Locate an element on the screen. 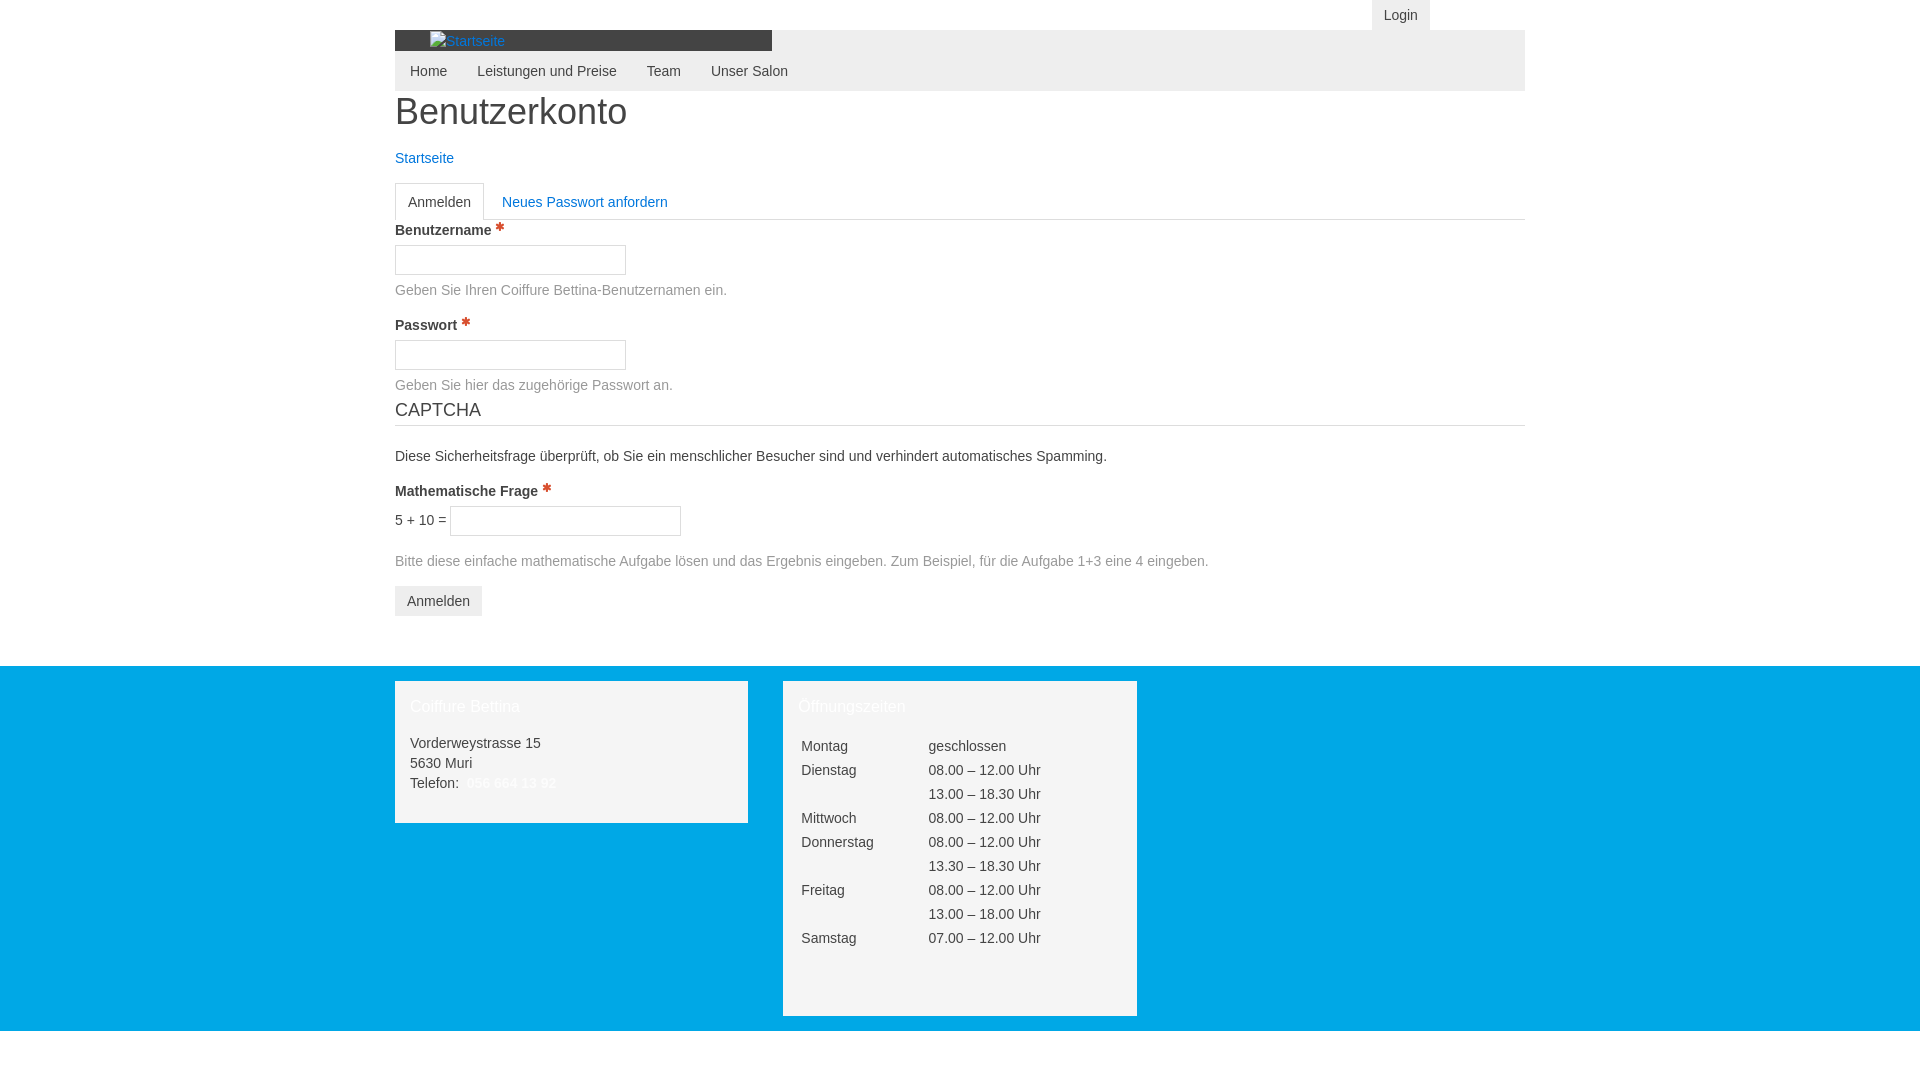 This screenshot has width=1920, height=1080. Home is located at coordinates (428, 71).